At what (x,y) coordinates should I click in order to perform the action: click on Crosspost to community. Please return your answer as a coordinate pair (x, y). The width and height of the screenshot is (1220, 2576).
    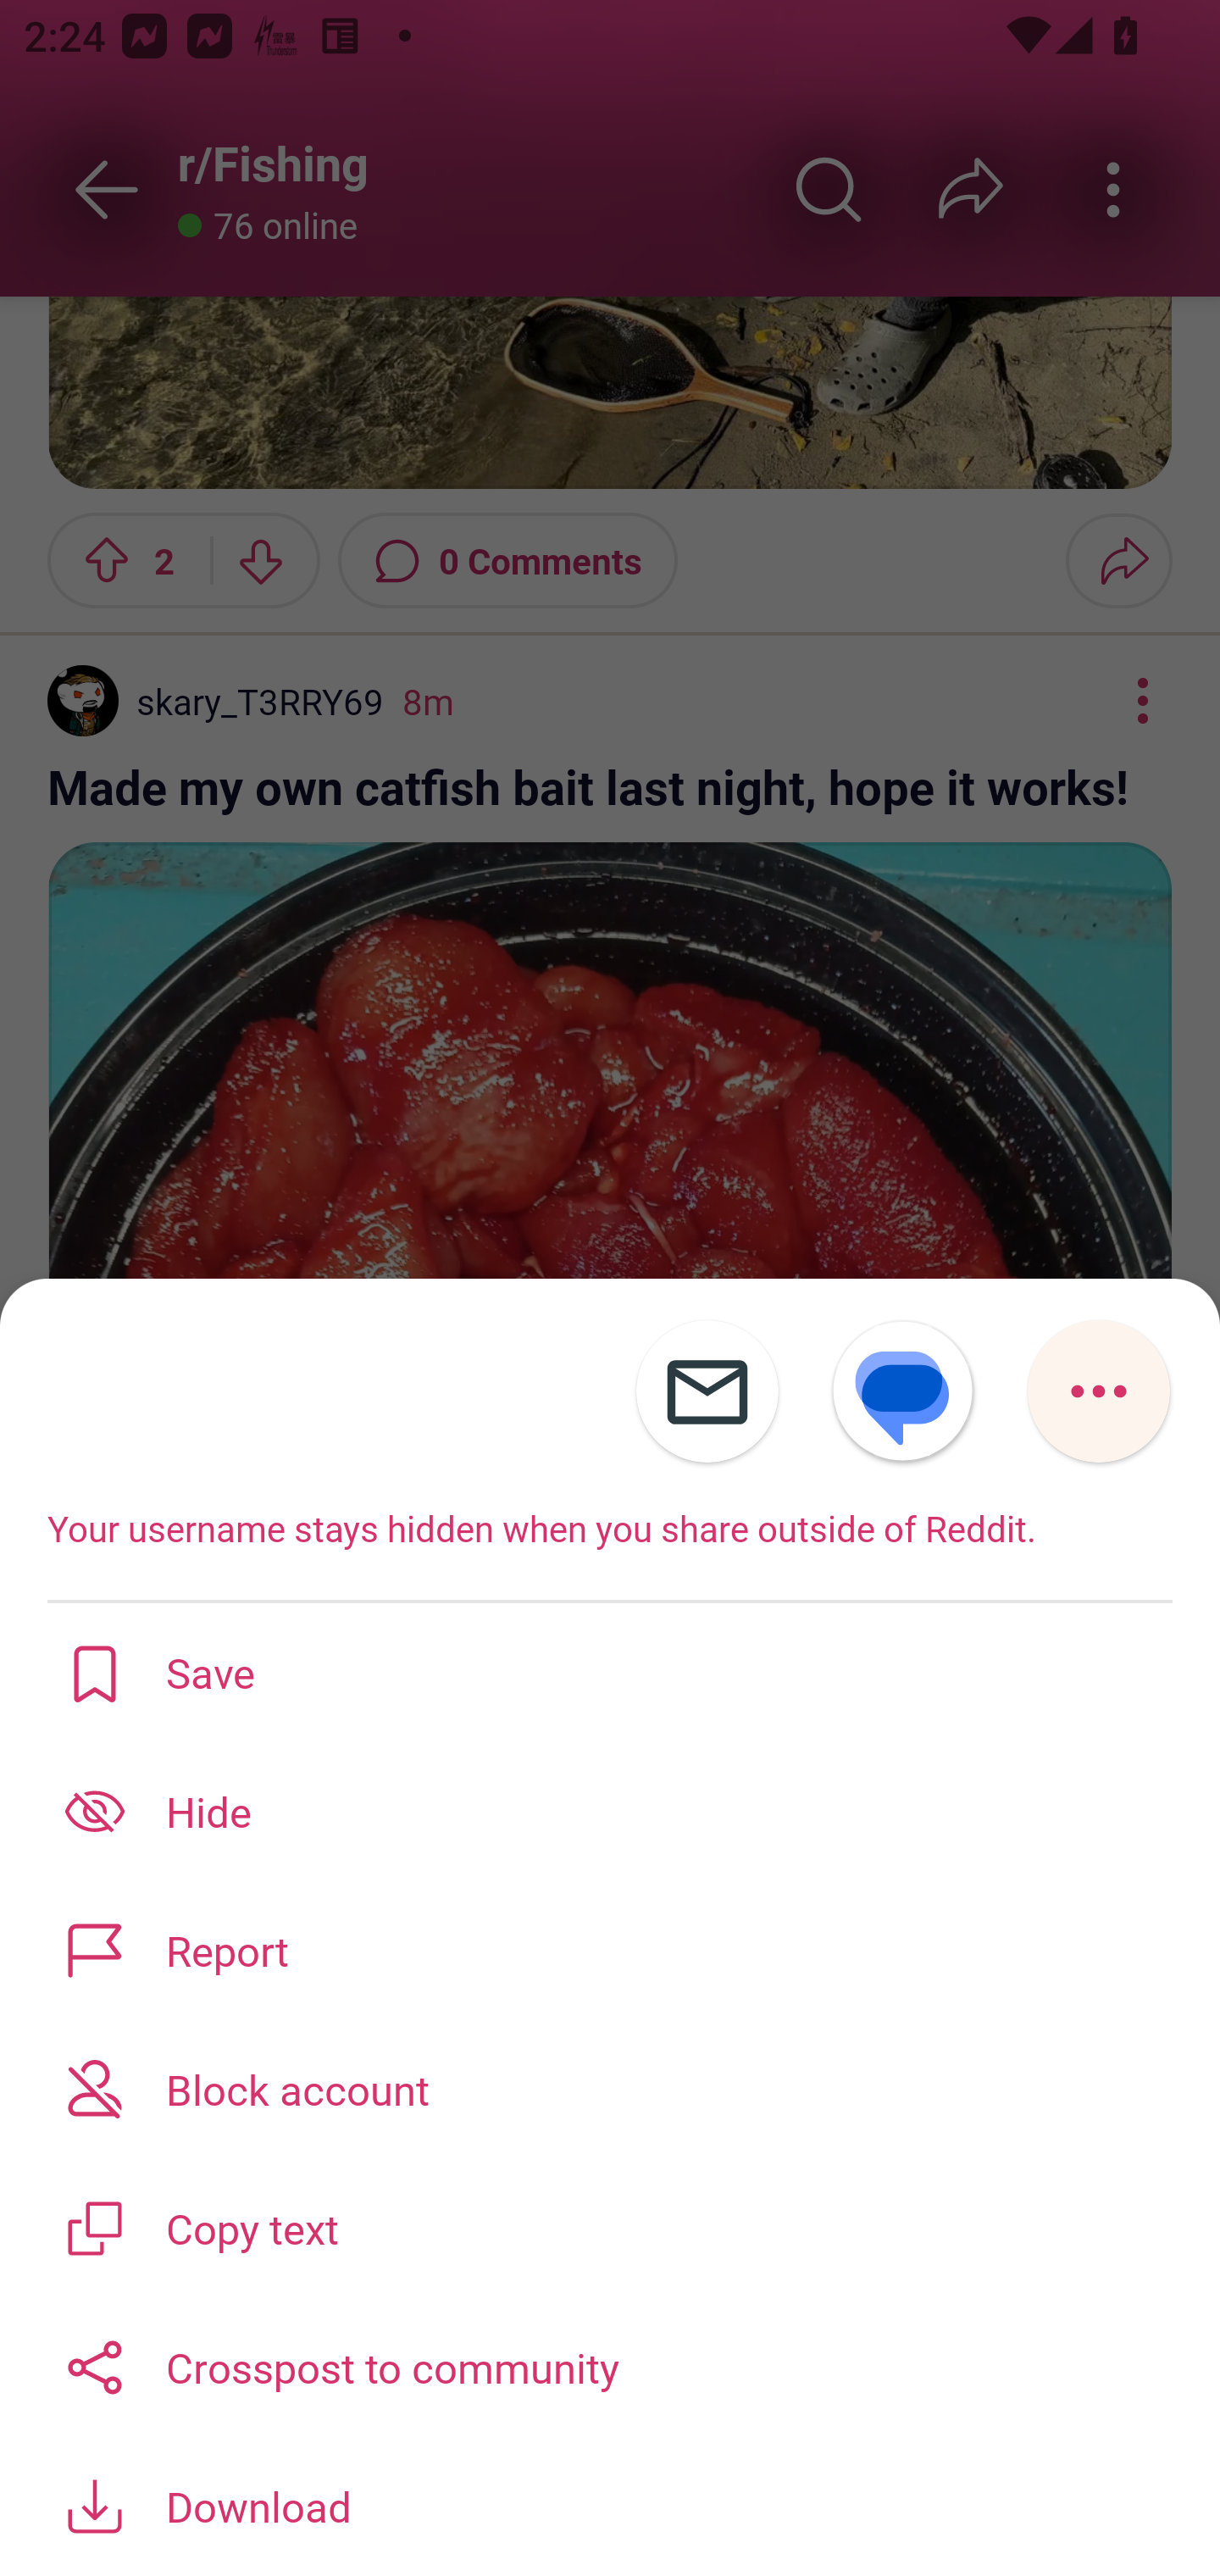
    Looking at the image, I should click on (610, 2364).